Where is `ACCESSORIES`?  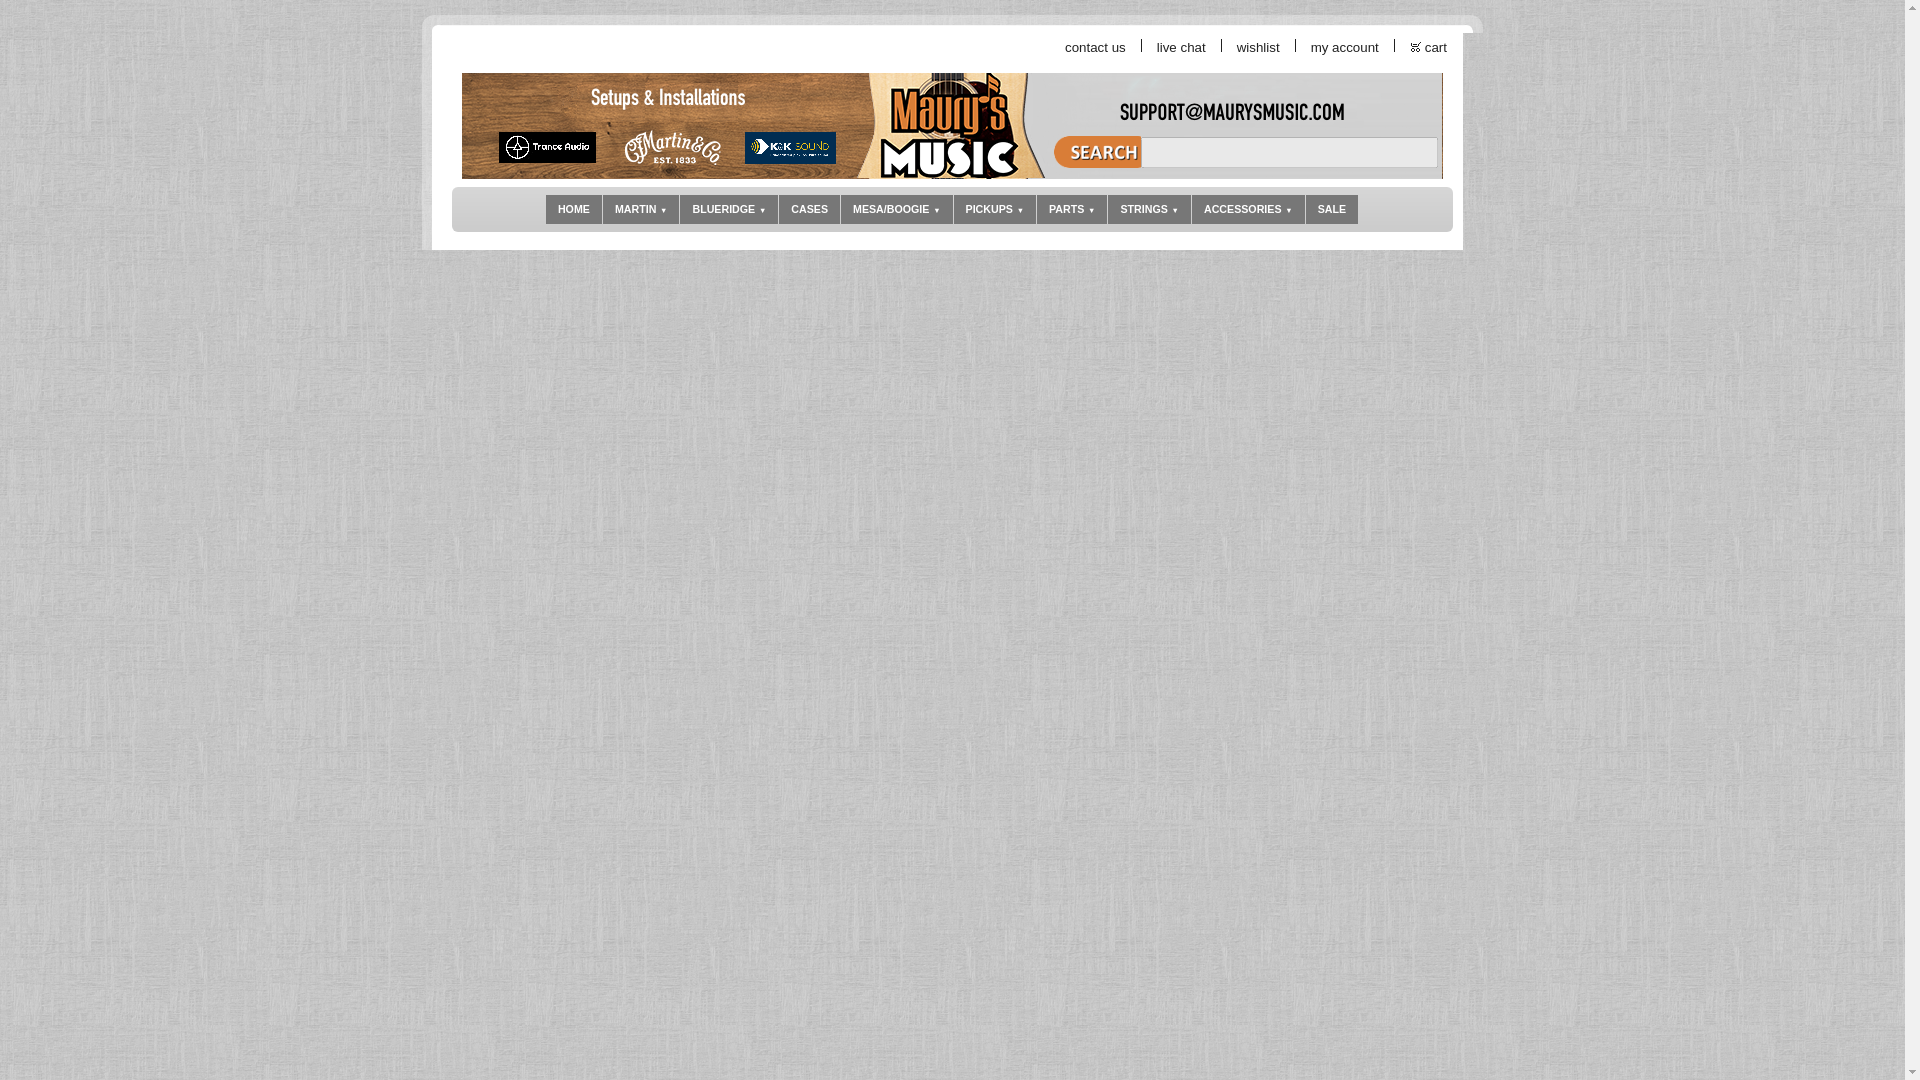 ACCESSORIES is located at coordinates (1248, 209).